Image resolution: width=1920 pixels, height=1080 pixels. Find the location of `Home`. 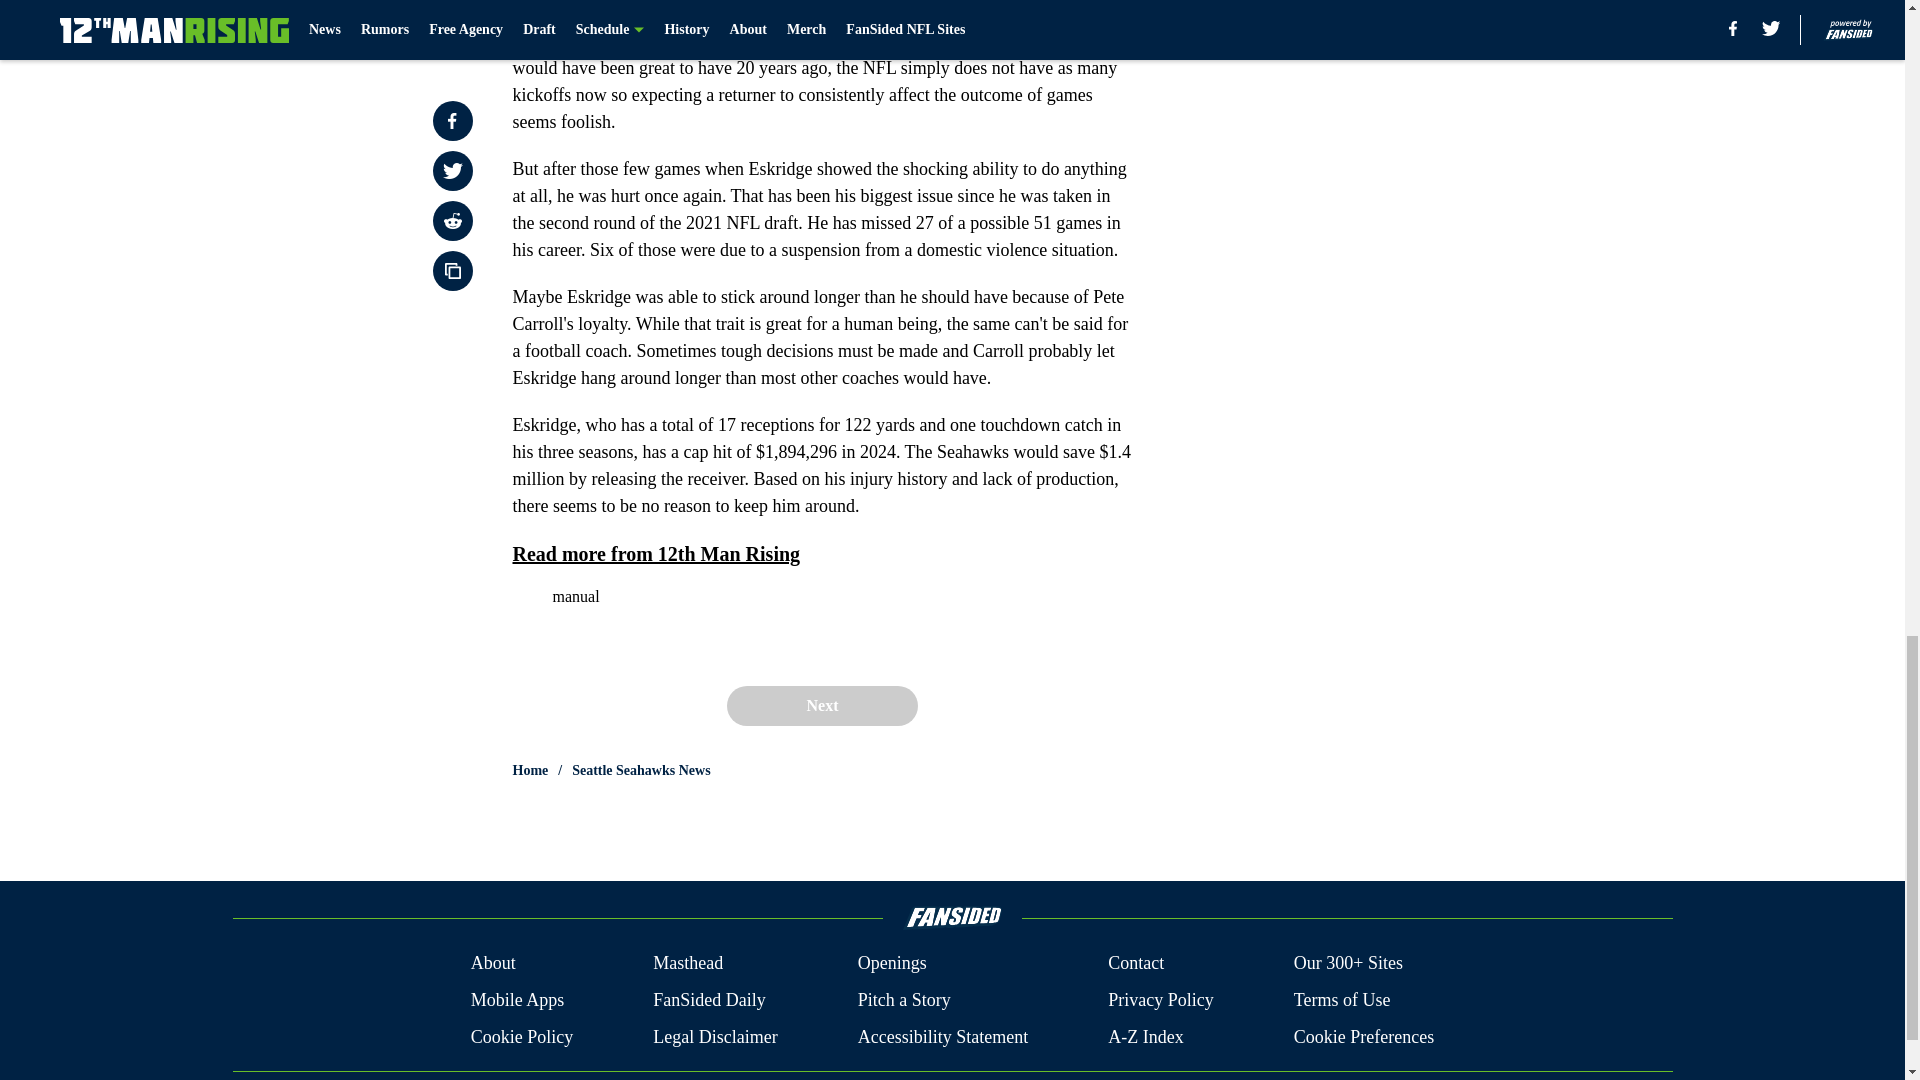

Home is located at coordinates (530, 770).